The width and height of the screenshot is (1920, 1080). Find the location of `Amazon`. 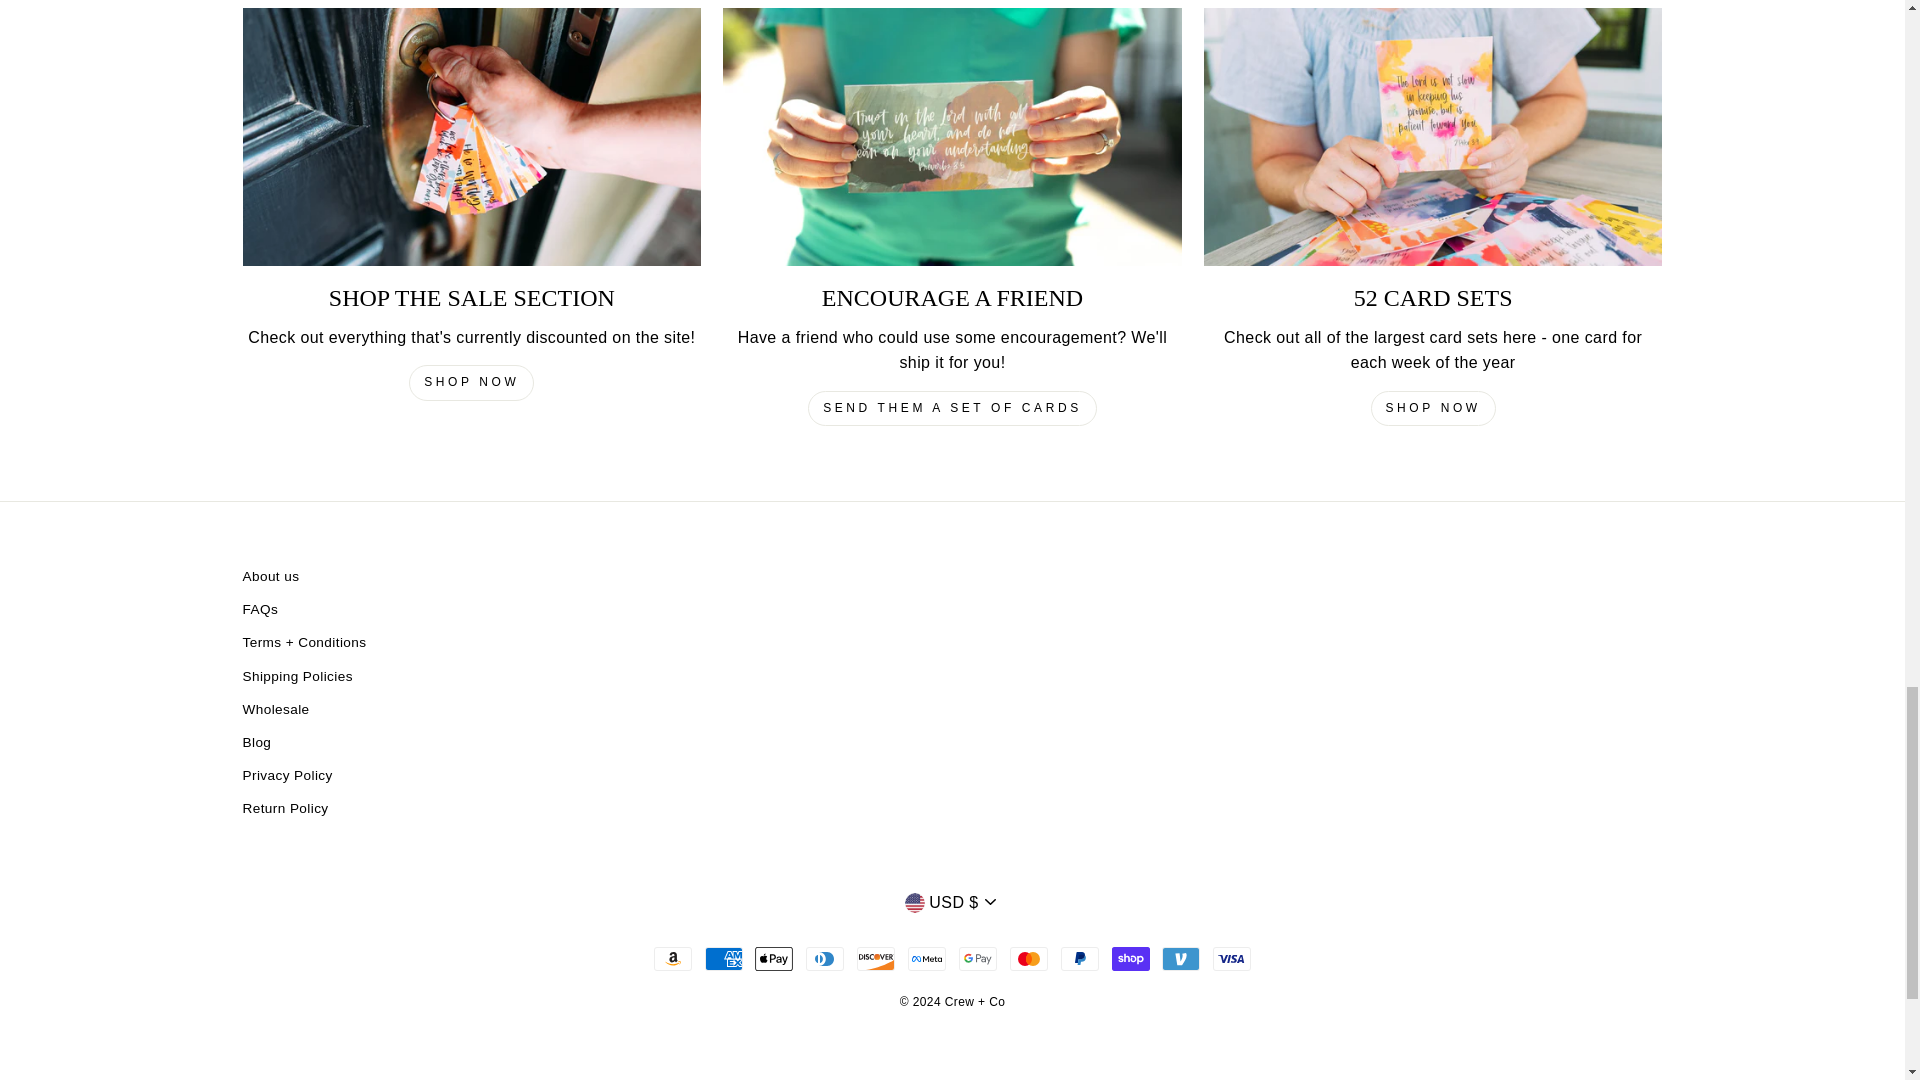

Amazon is located at coordinates (672, 958).